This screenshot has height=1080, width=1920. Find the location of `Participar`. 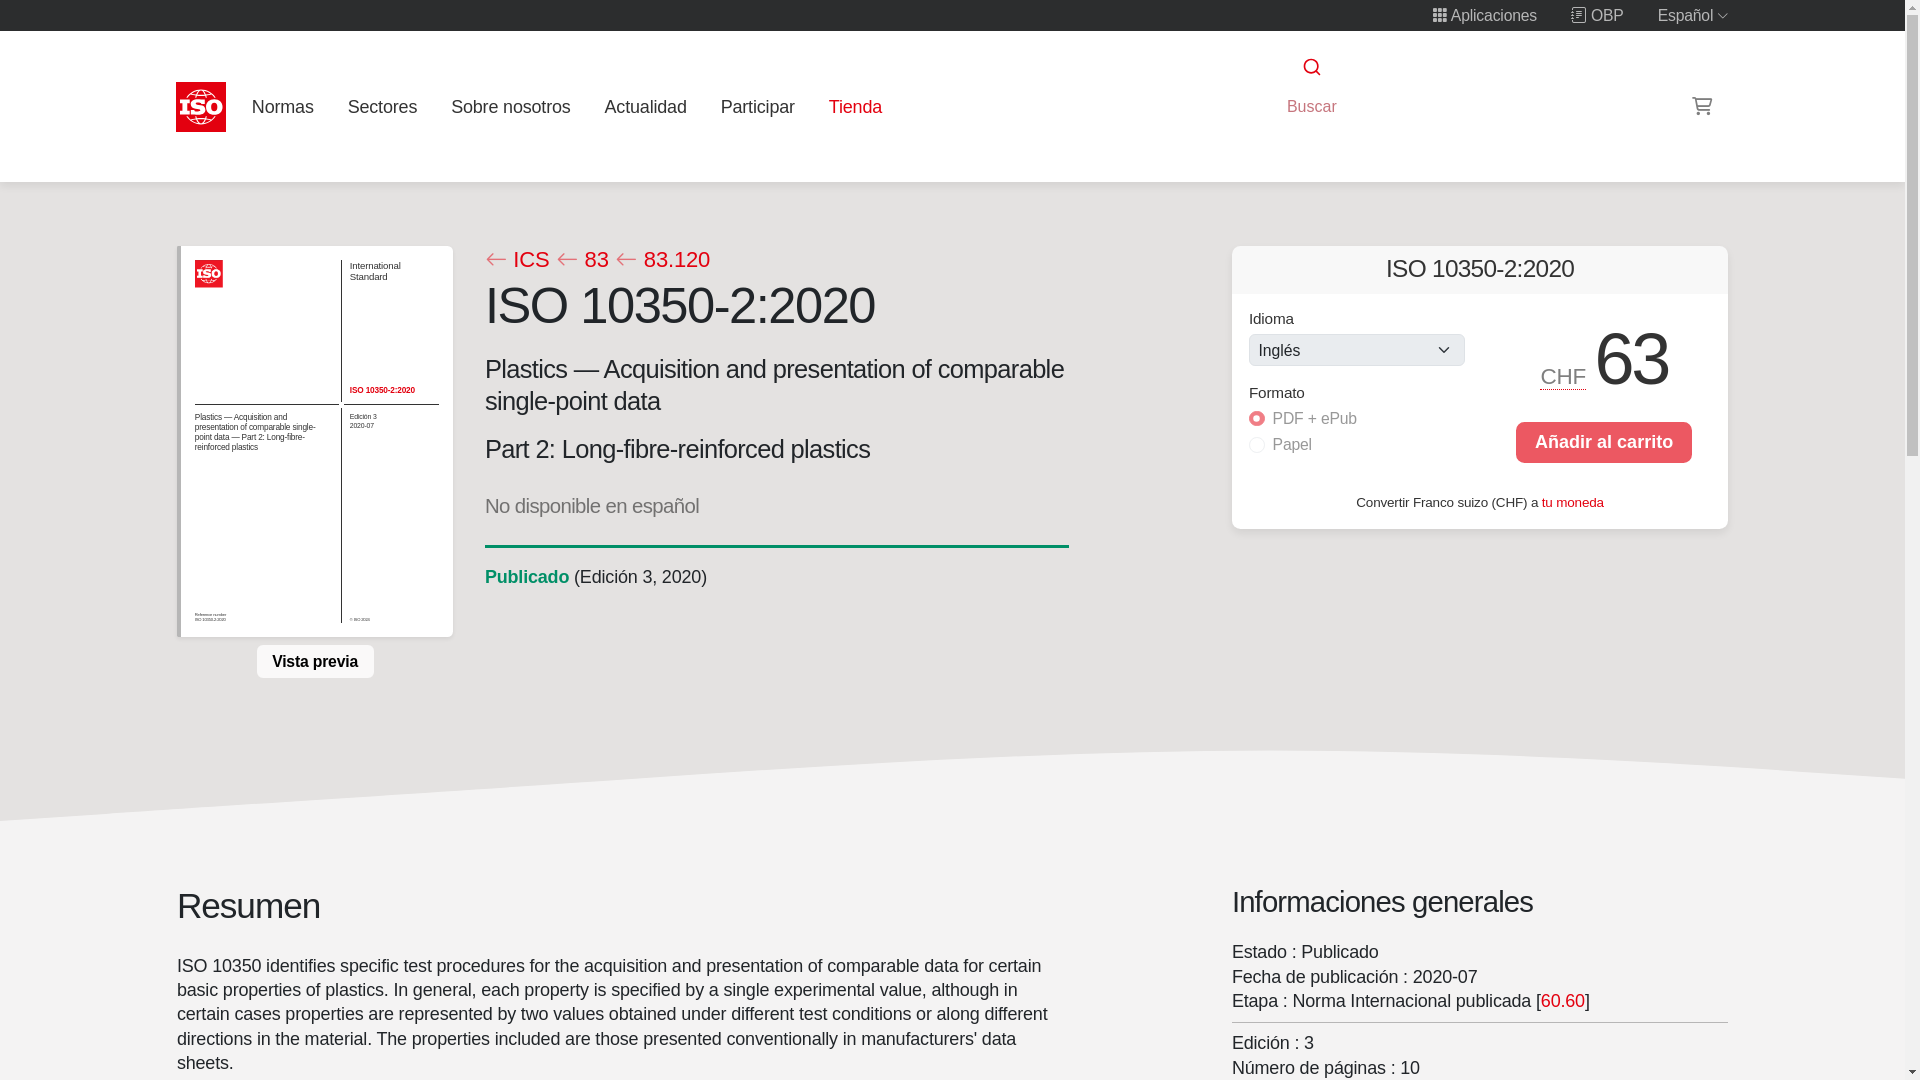

Participar is located at coordinates (757, 106).